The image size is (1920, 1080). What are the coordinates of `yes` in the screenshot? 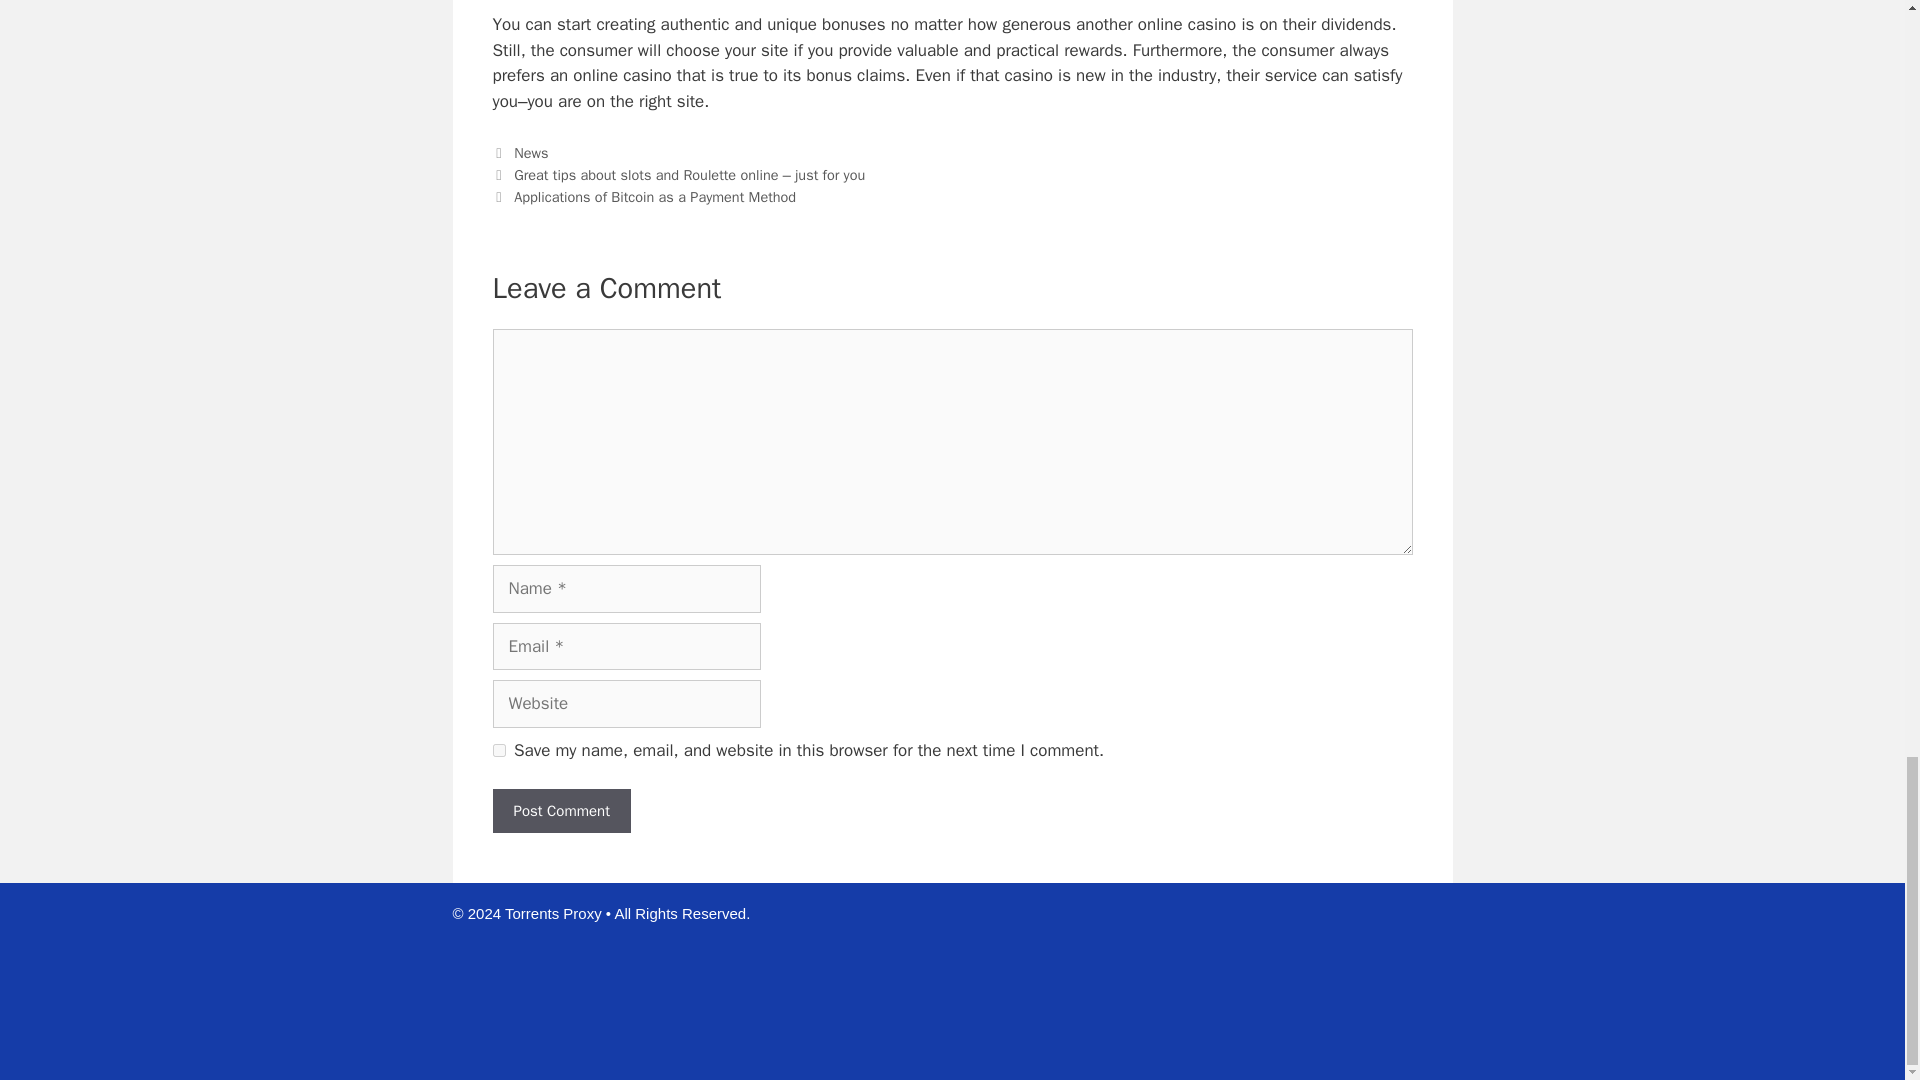 It's located at (498, 750).